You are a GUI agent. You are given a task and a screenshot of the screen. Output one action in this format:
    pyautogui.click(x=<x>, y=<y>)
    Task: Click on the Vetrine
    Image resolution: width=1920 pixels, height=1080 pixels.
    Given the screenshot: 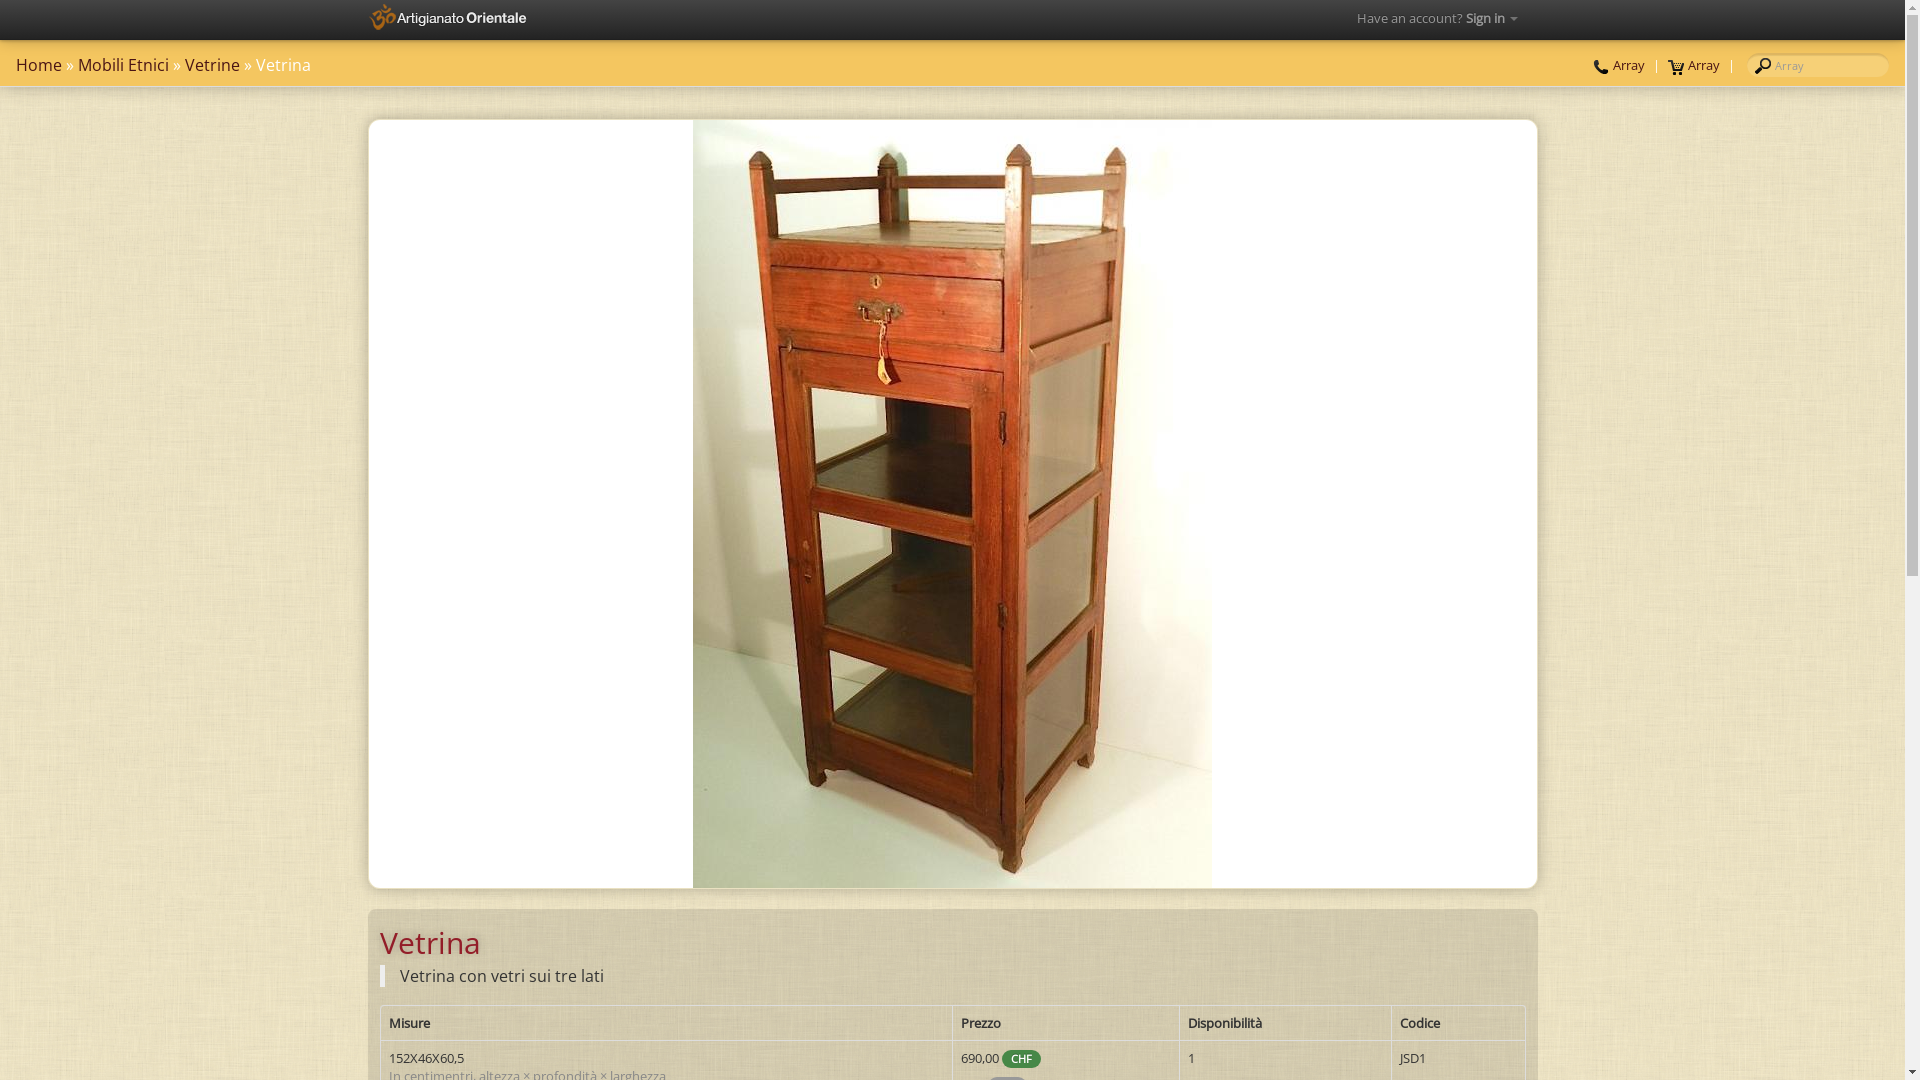 What is the action you would take?
    pyautogui.click(x=212, y=65)
    